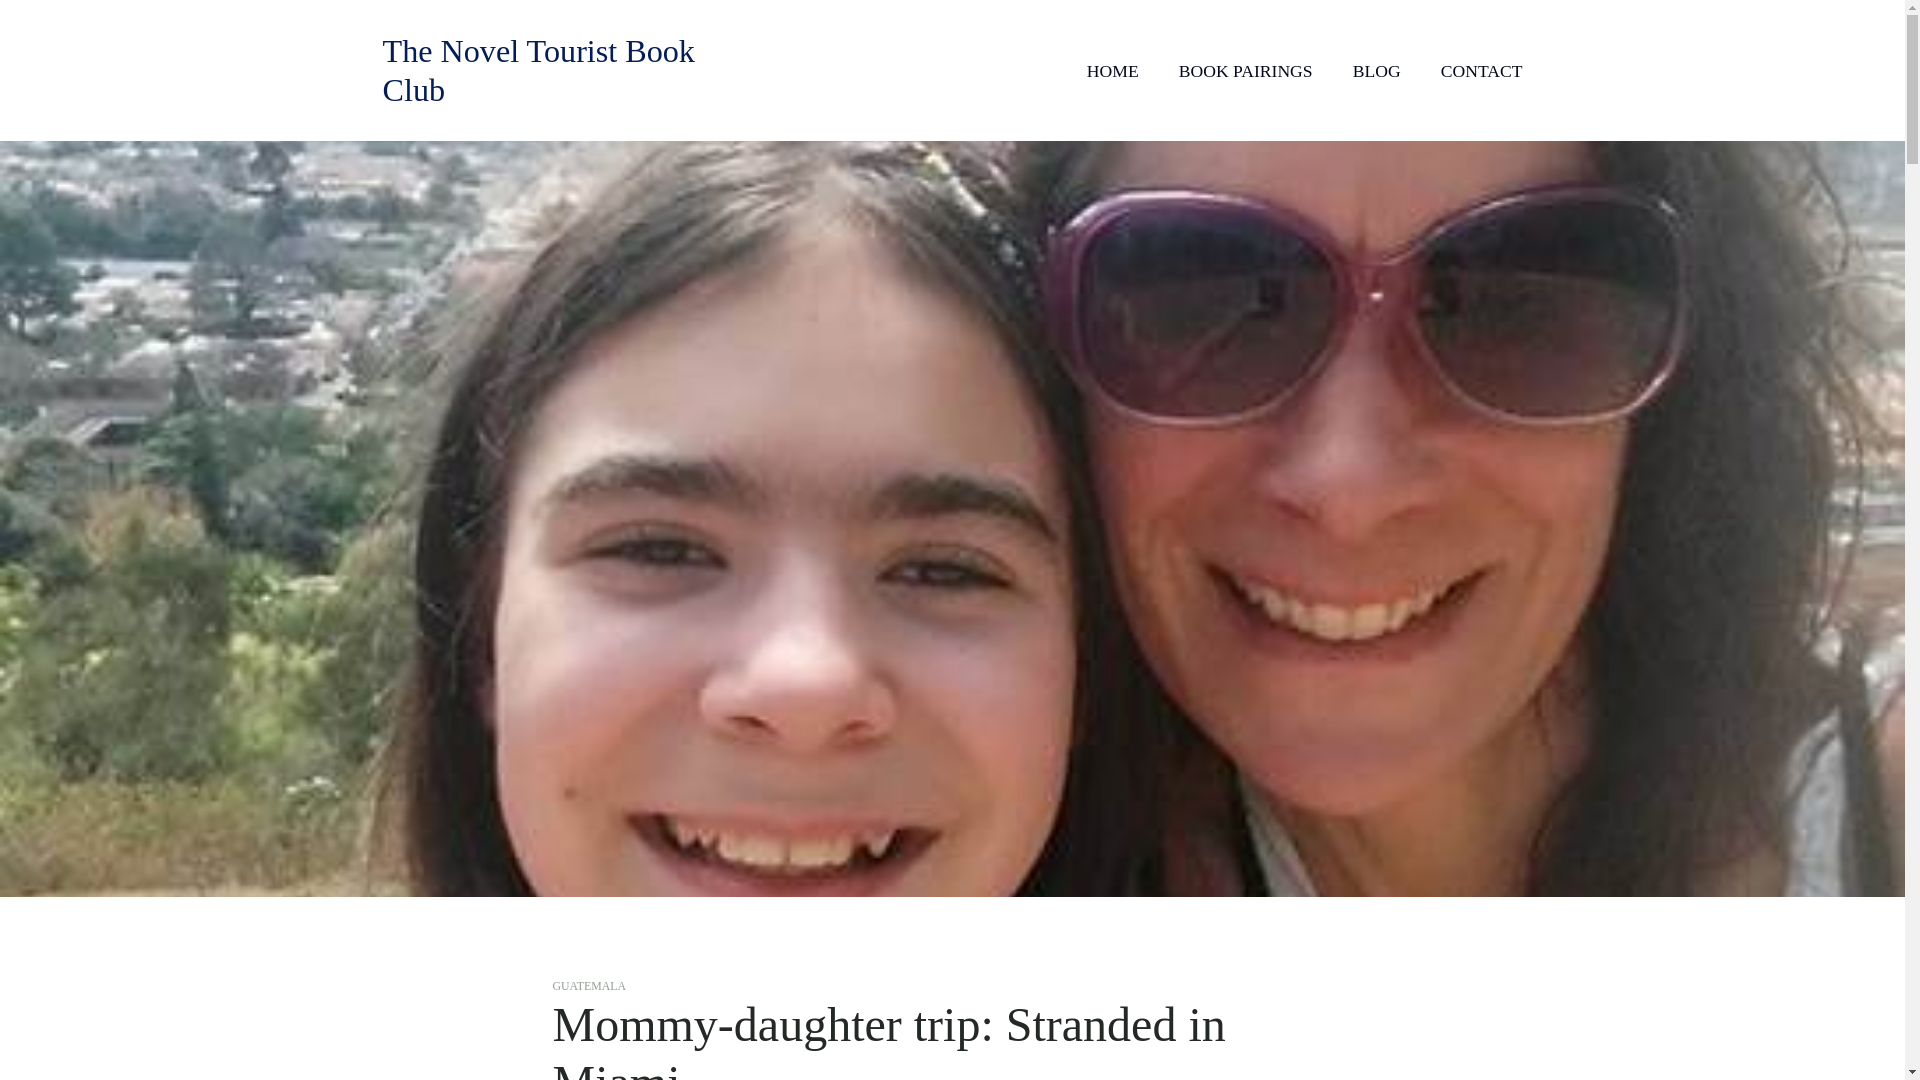 This screenshot has width=1920, height=1080. Describe the element at coordinates (1112, 70) in the screenshot. I see `HOME` at that location.